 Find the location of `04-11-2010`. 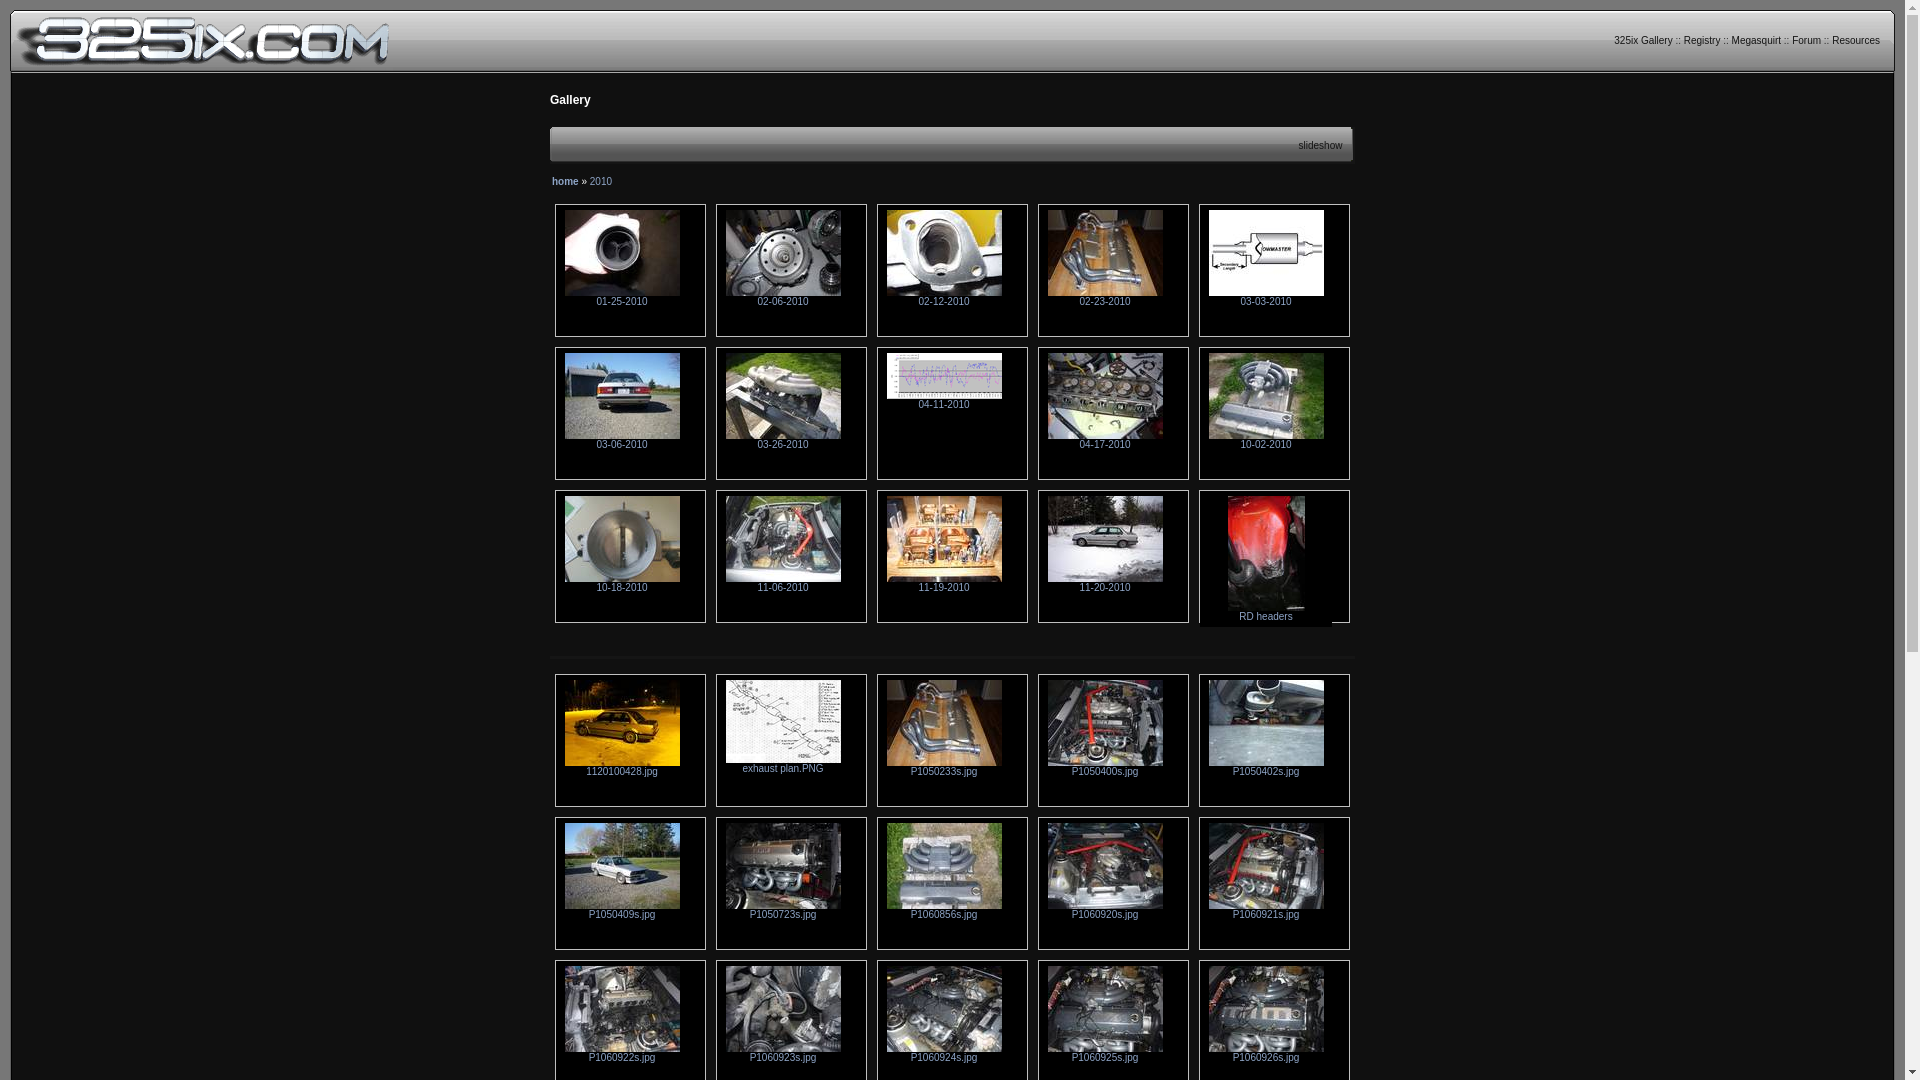

04-11-2010 is located at coordinates (944, 400).